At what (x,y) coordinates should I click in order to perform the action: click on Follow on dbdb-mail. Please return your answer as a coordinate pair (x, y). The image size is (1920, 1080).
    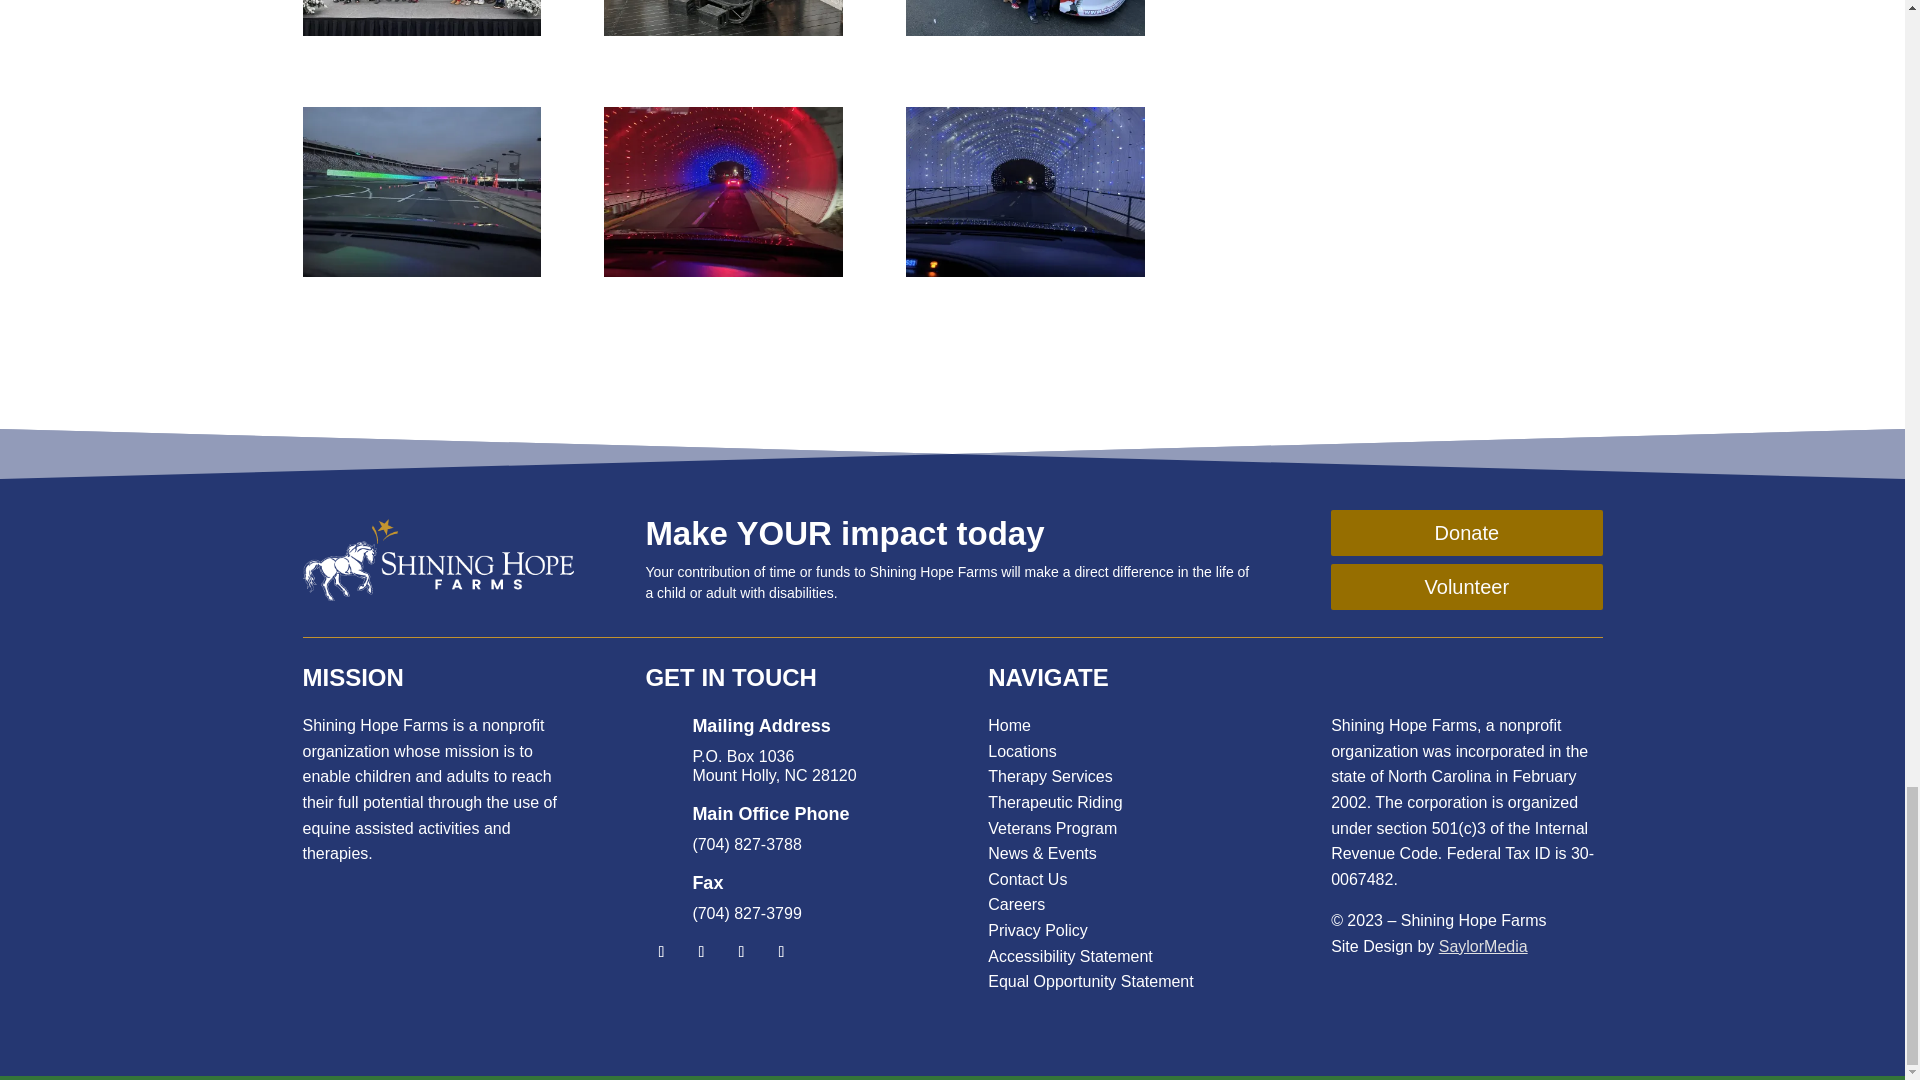
    Looking at the image, I should click on (820, 952).